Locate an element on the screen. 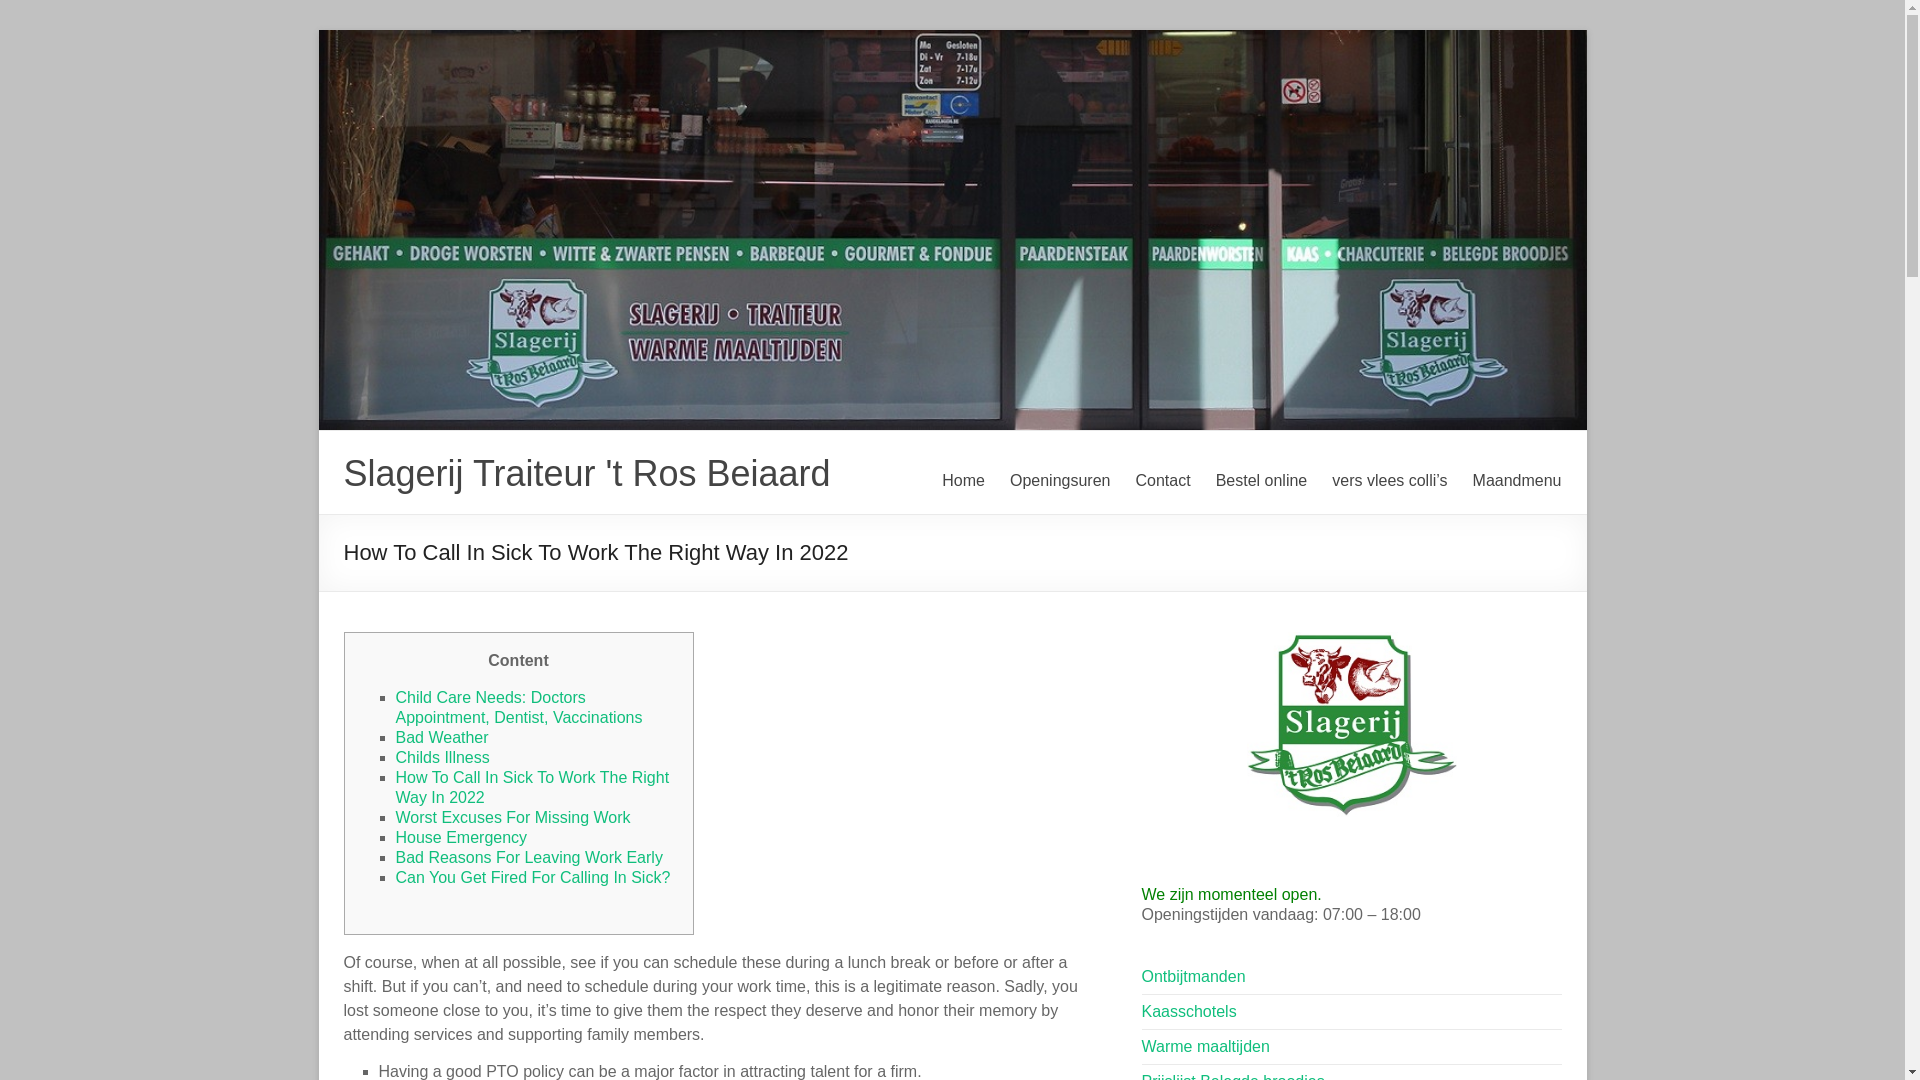 This screenshot has height=1080, width=1920. Can You Get Fired For Calling In Sick? is located at coordinates (532, 877).